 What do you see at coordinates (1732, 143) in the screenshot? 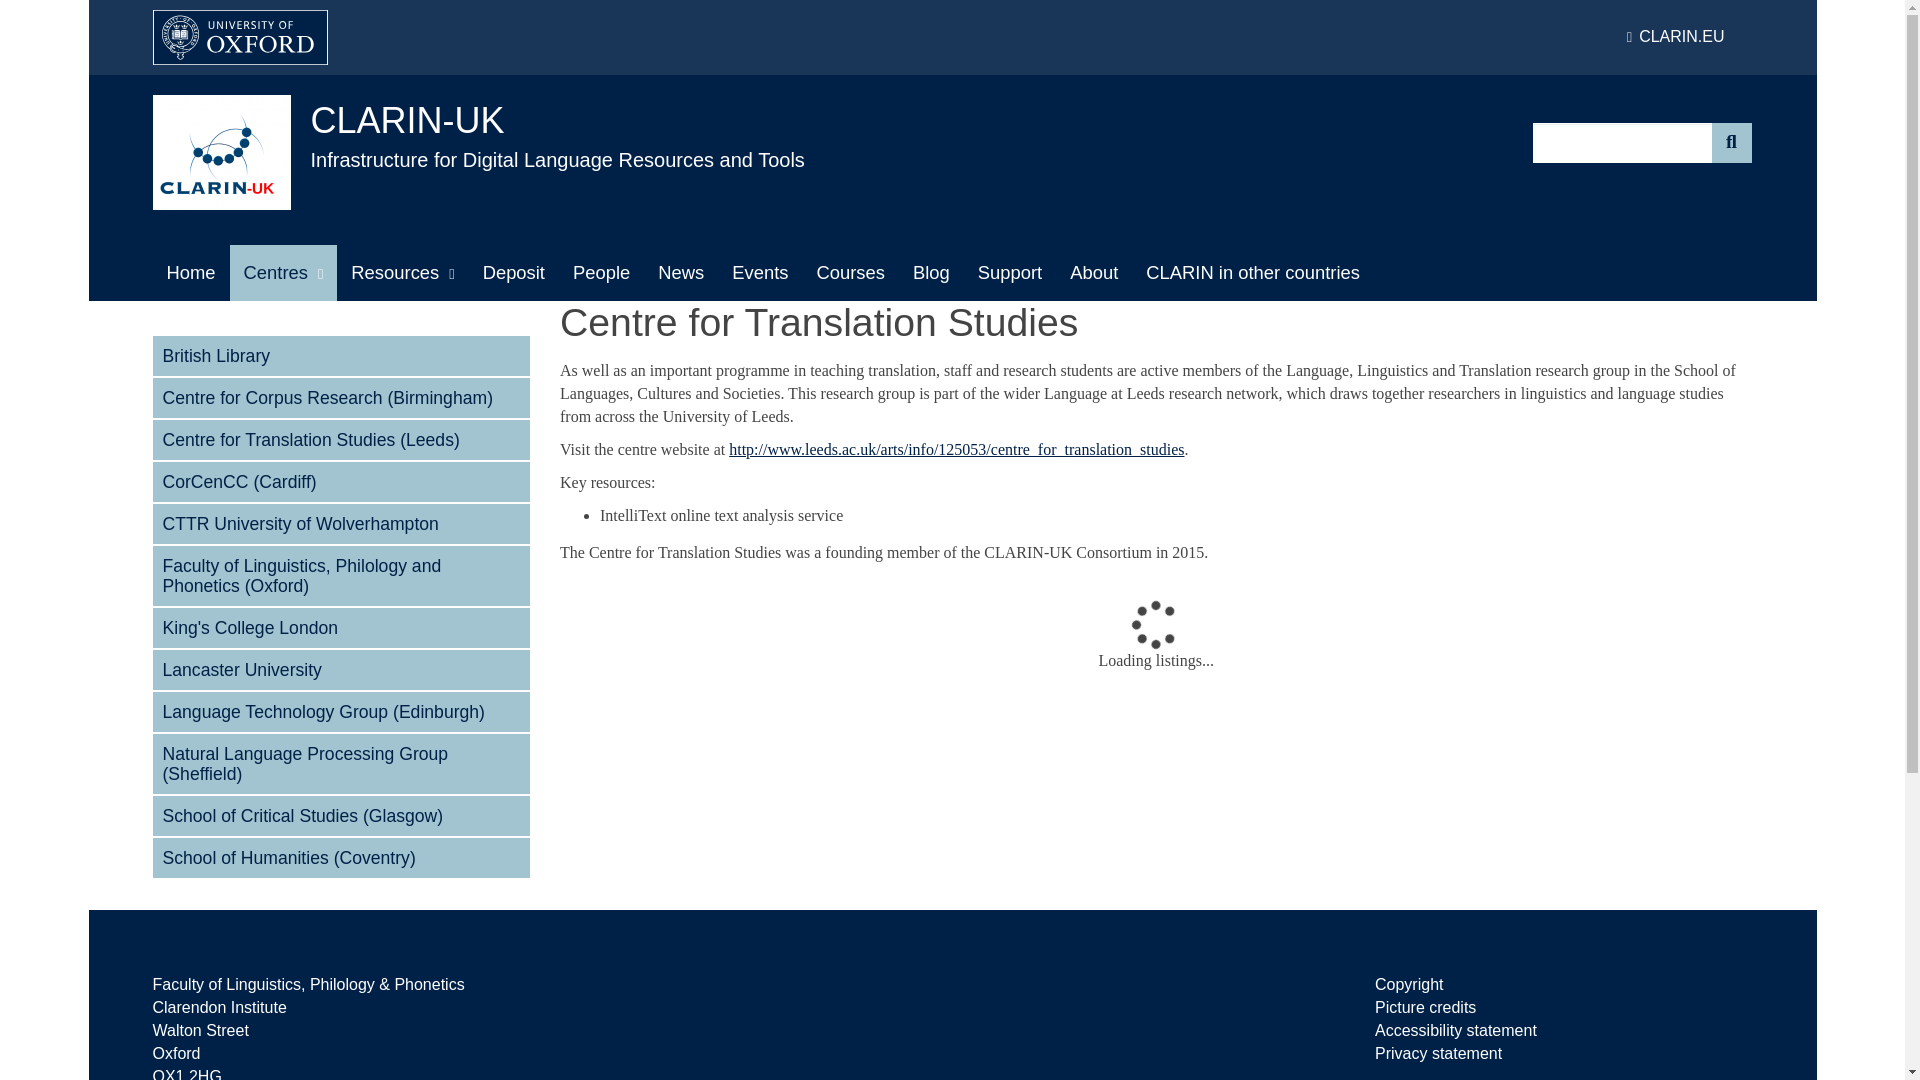
I see `Search` at bounding box center [1732, 143].